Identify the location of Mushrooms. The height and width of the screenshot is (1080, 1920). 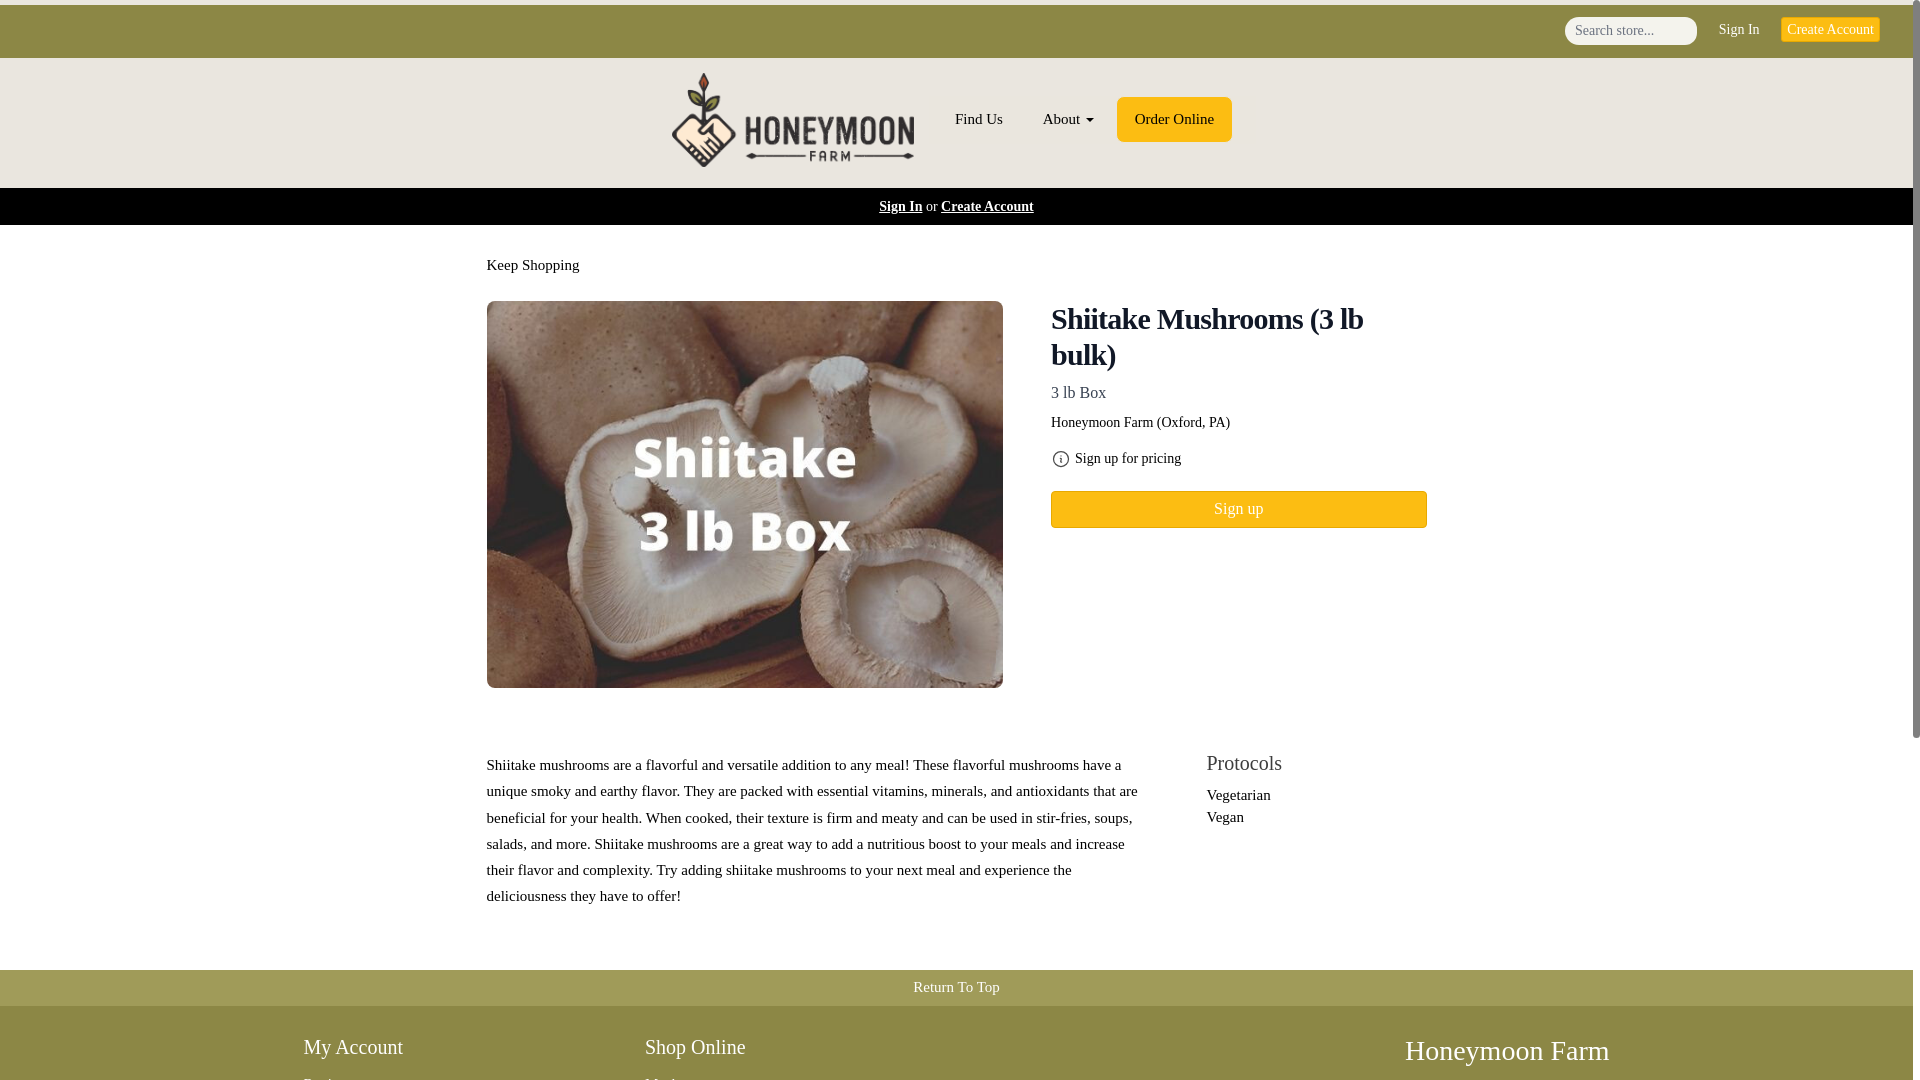
(786, 1074).